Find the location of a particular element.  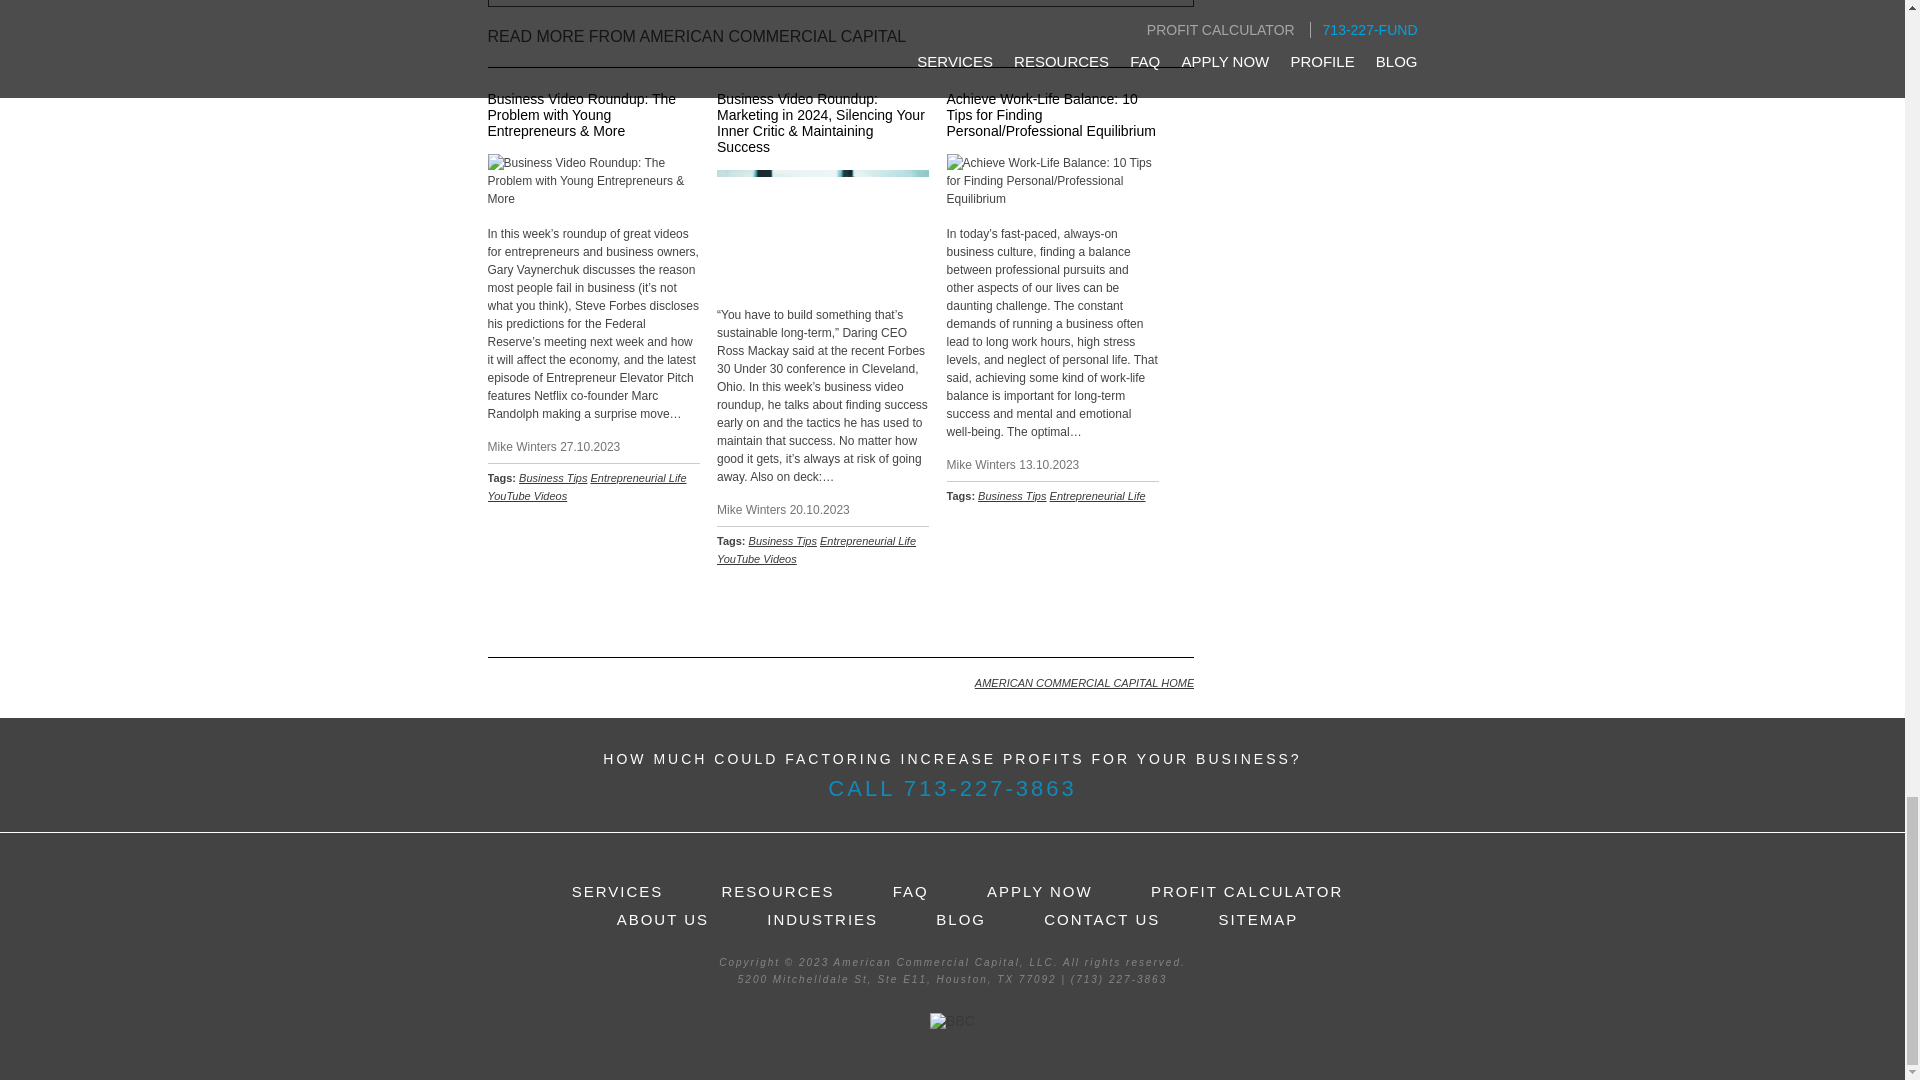

Back is located at coordinates (1171, 612).